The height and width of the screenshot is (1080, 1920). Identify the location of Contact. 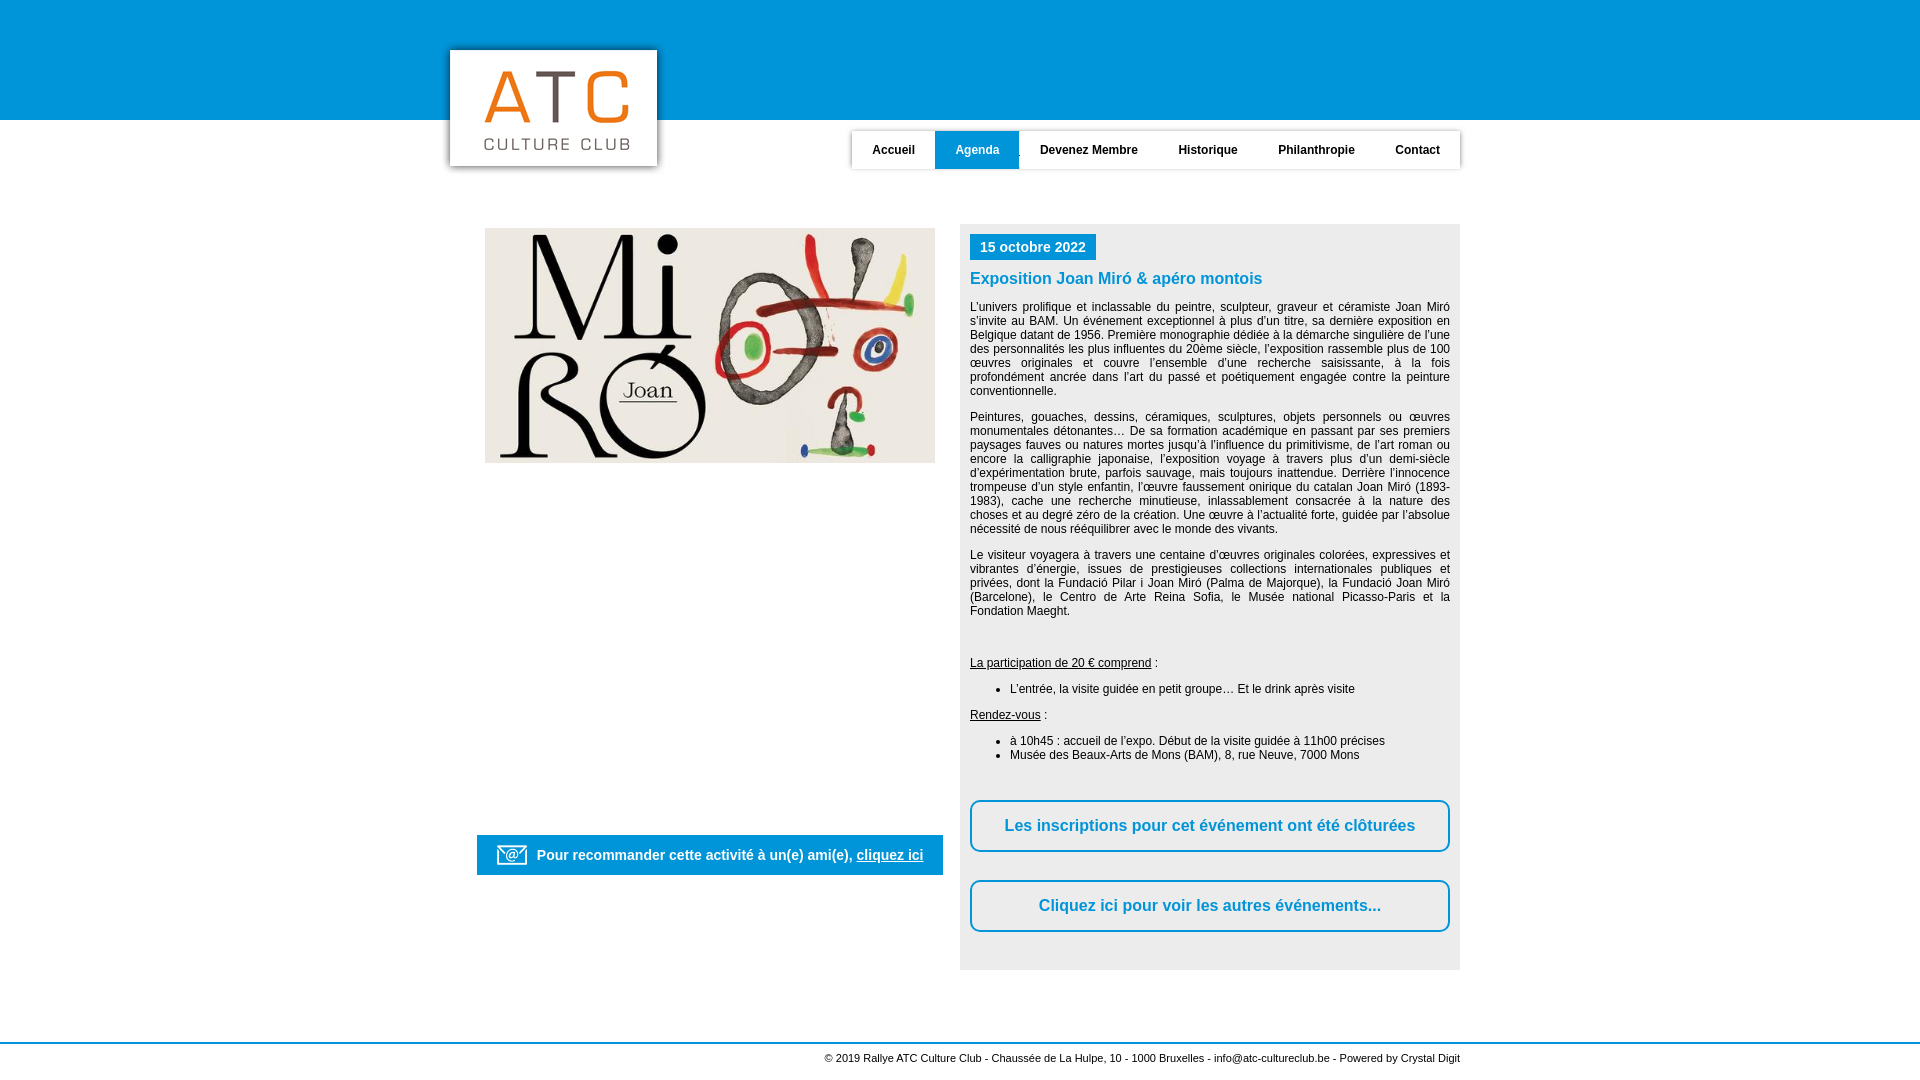
(1416, 148).